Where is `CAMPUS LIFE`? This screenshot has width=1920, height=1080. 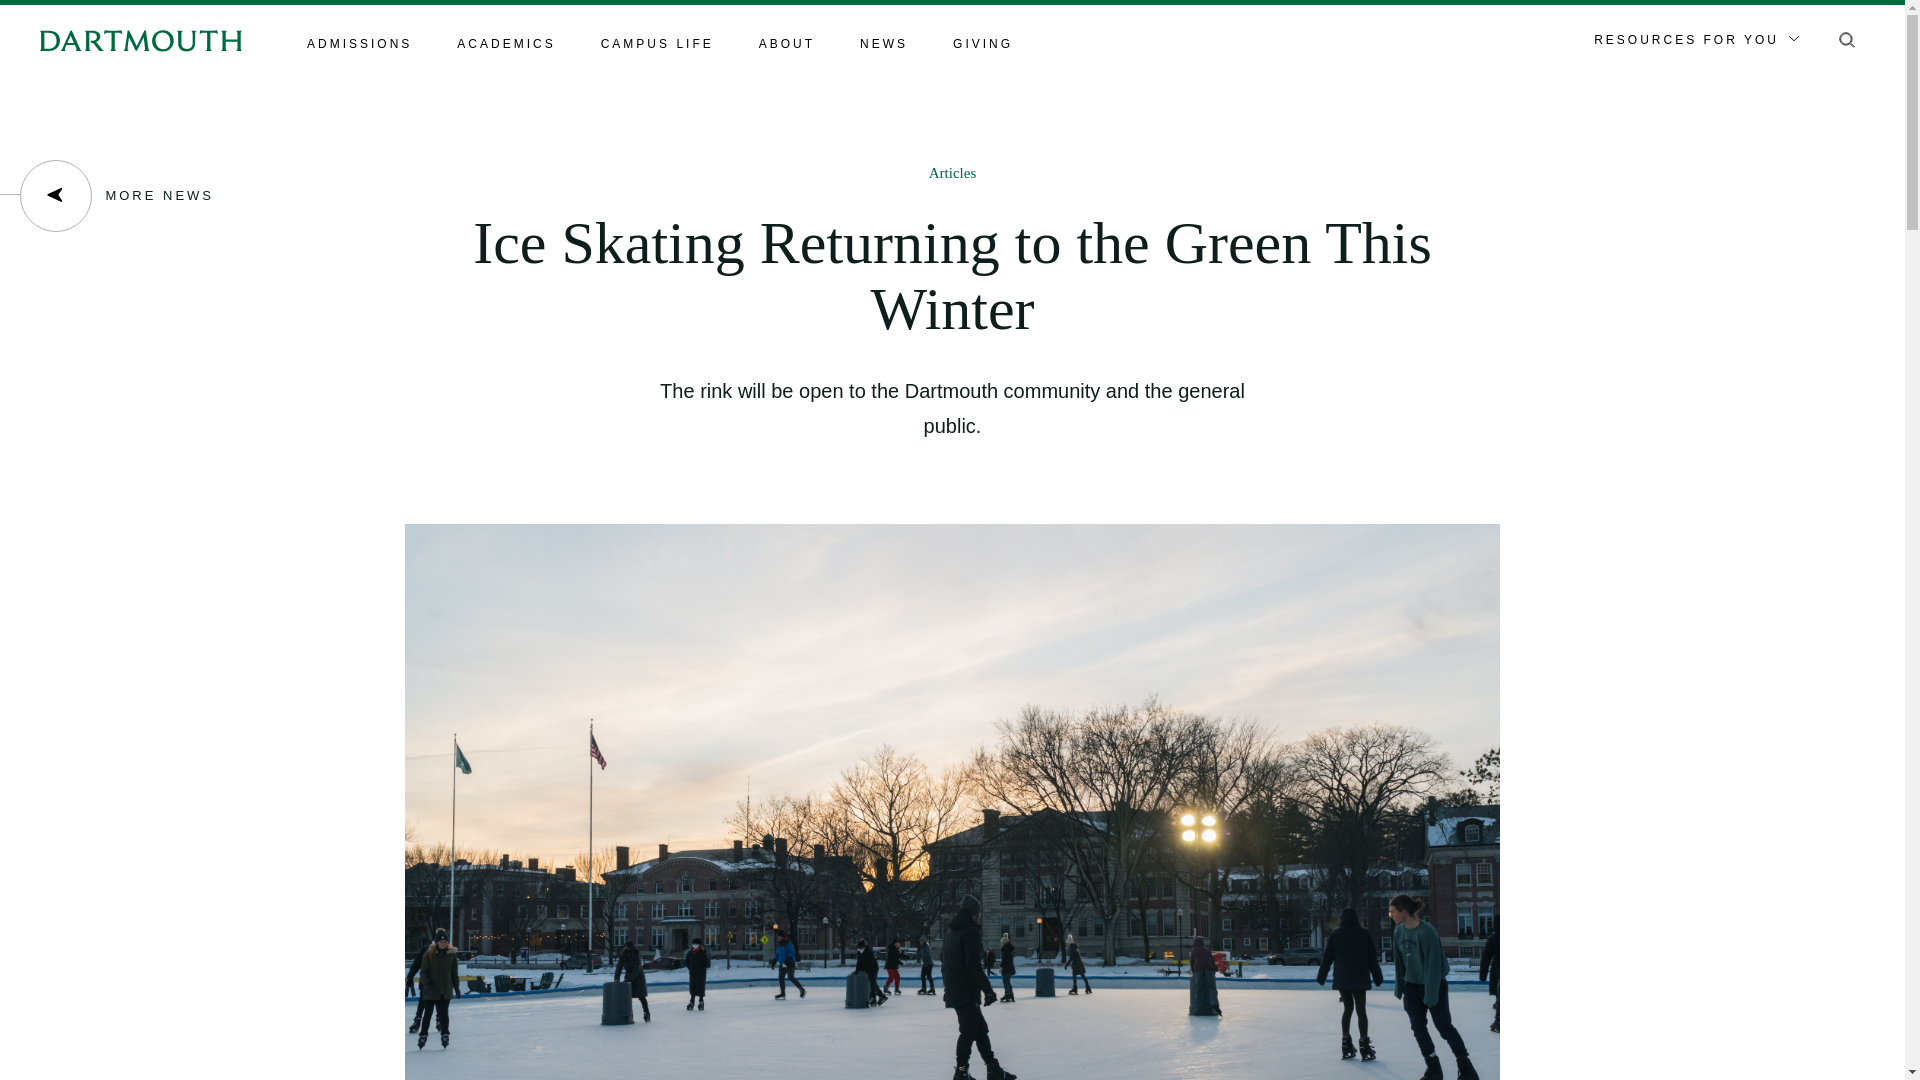 CAMPUS LIFE is located at coordinates (657, 45).